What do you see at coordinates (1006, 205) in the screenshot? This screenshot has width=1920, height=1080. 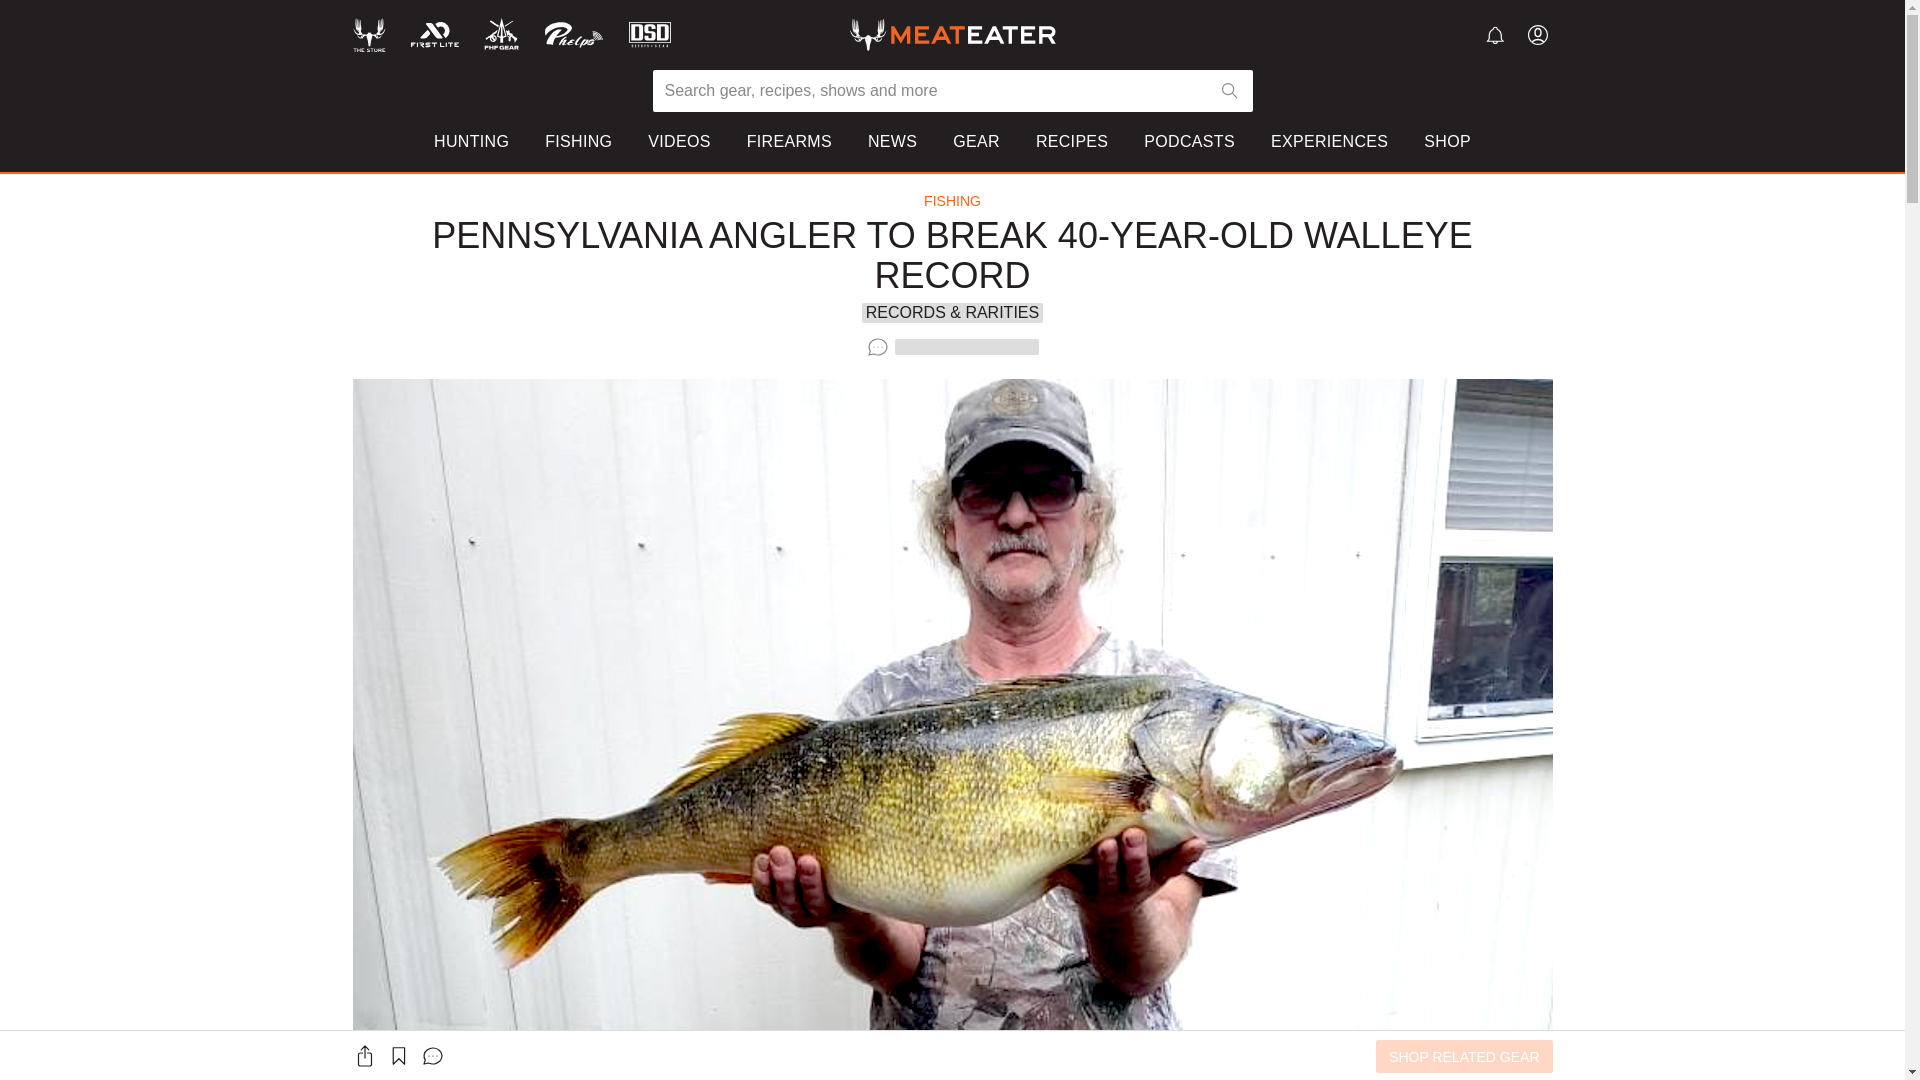 I see `shot placement` at bounding box center [1006, 205].